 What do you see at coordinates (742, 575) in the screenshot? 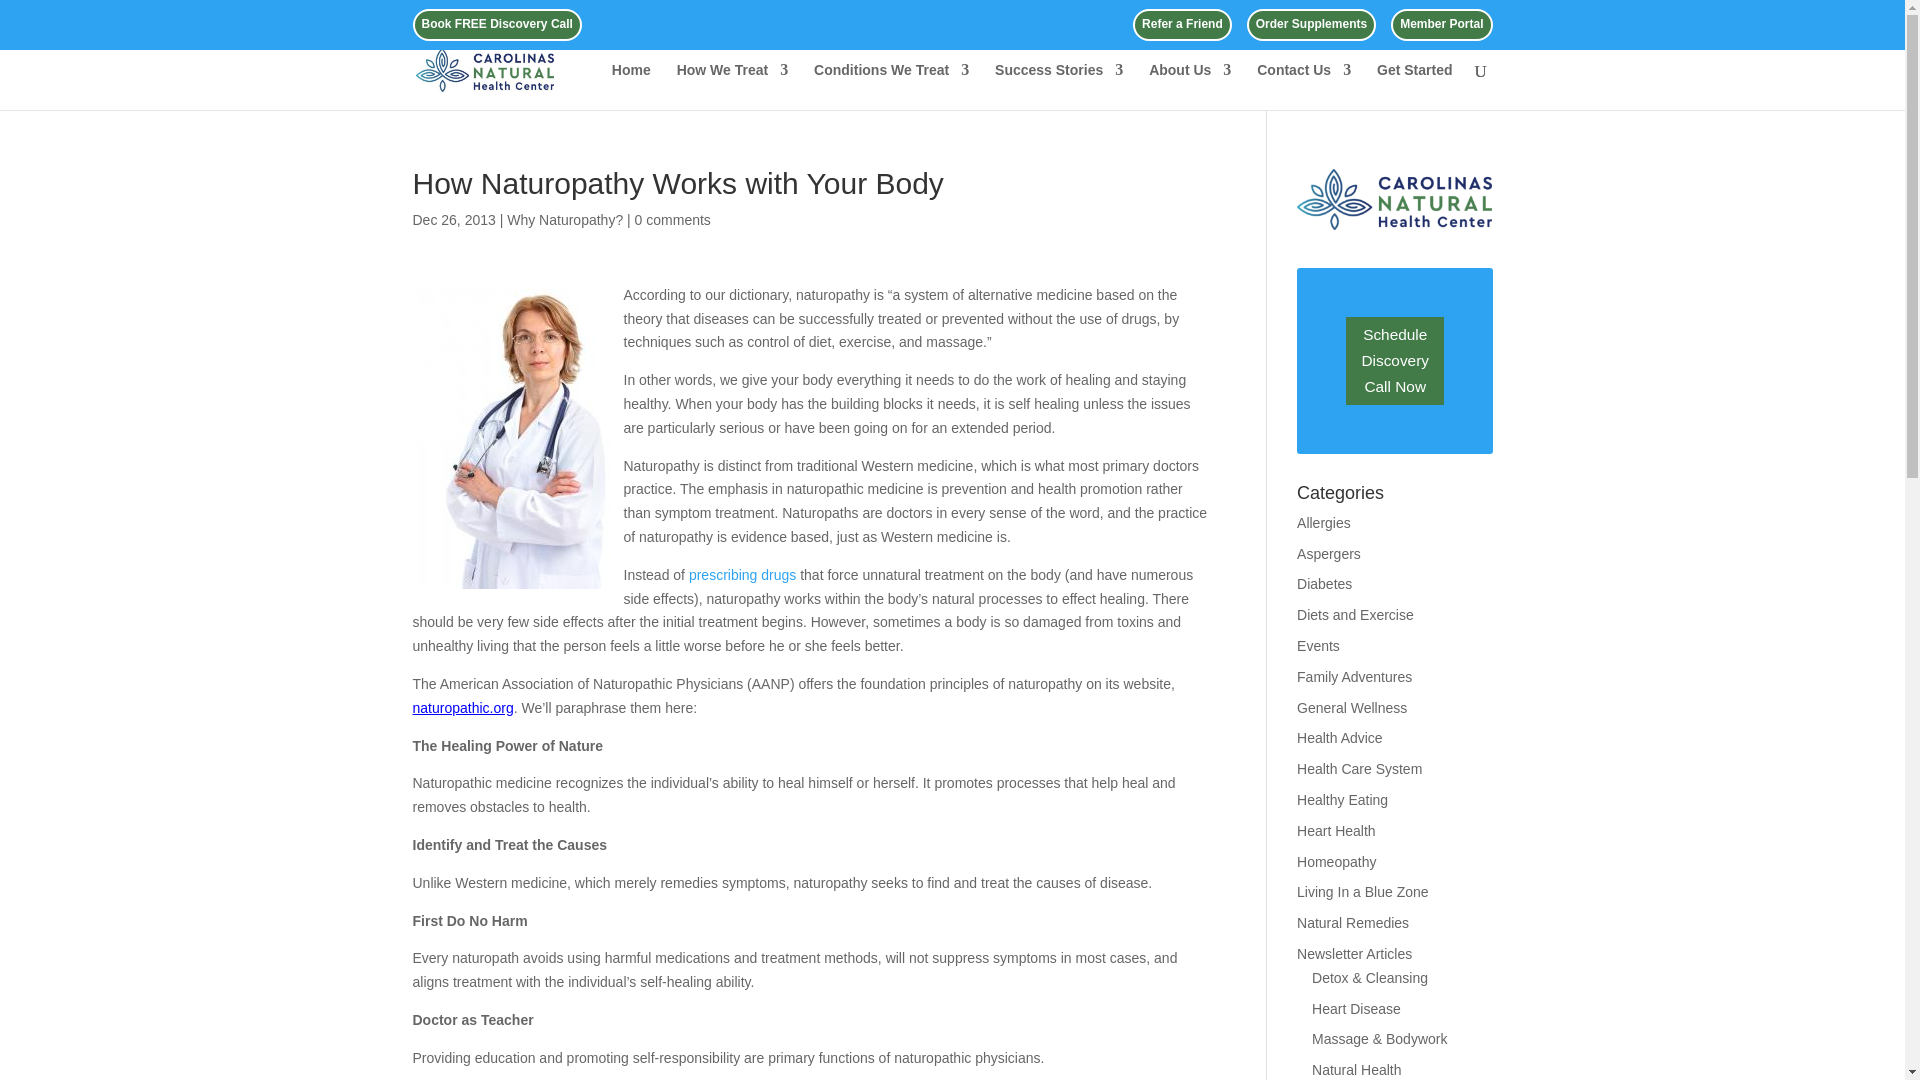
I see `The Financial Benefits of Natural Health Care` at bounding box center [742, 575].